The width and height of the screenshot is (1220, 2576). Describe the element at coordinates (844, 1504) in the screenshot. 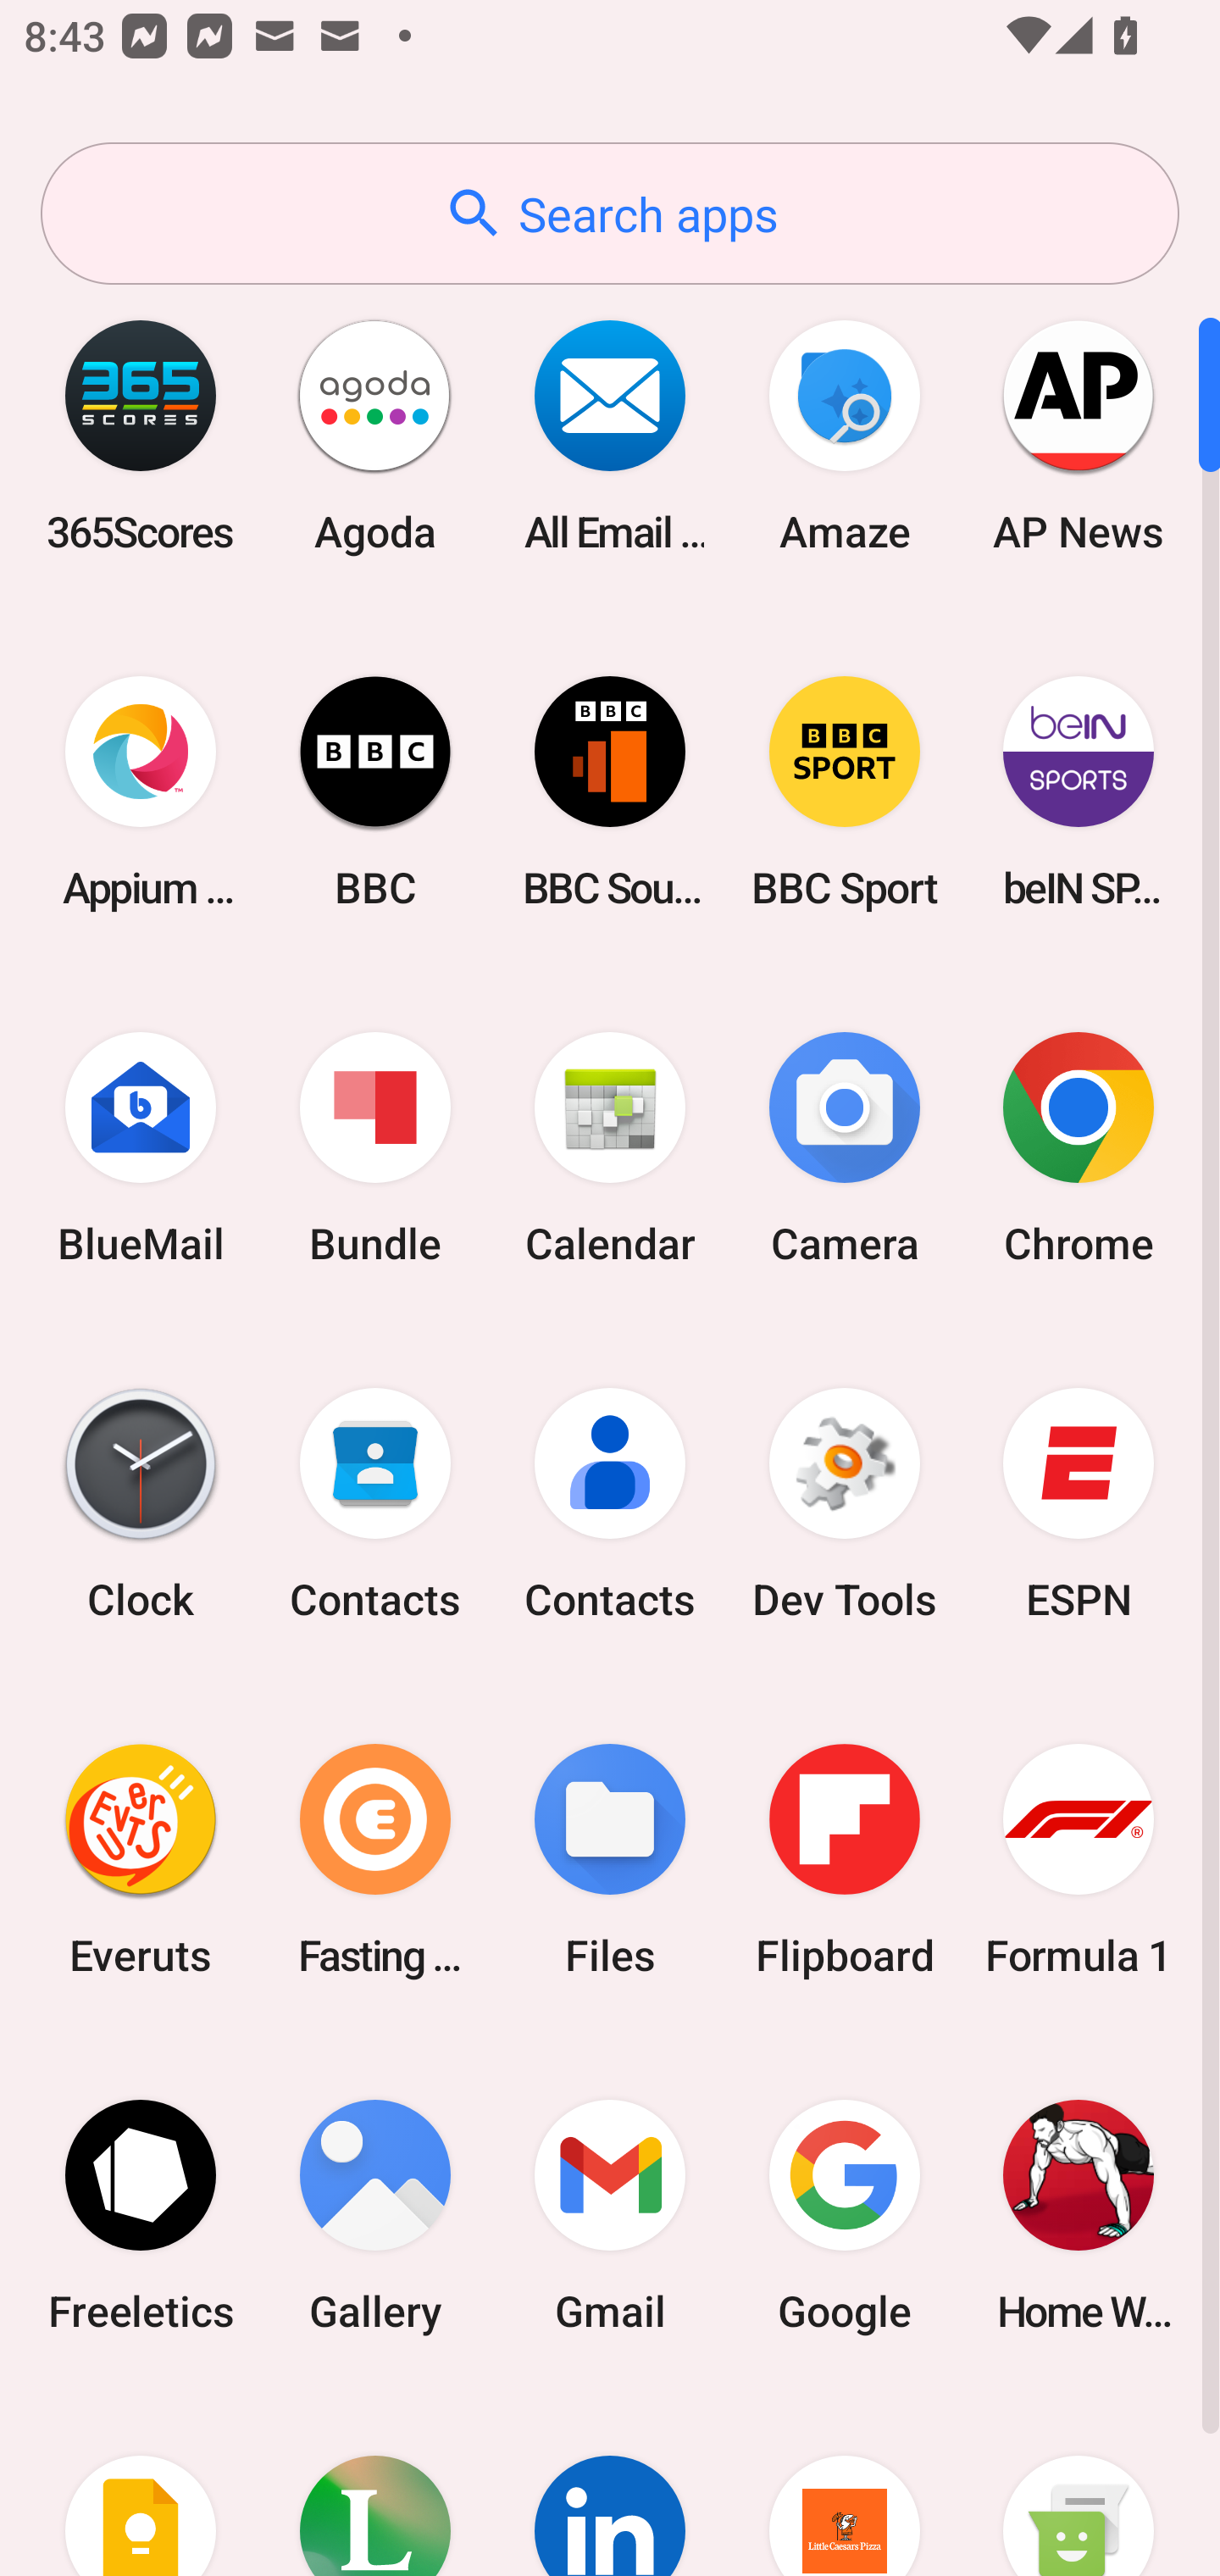

I see `Dev Tools` at that location.